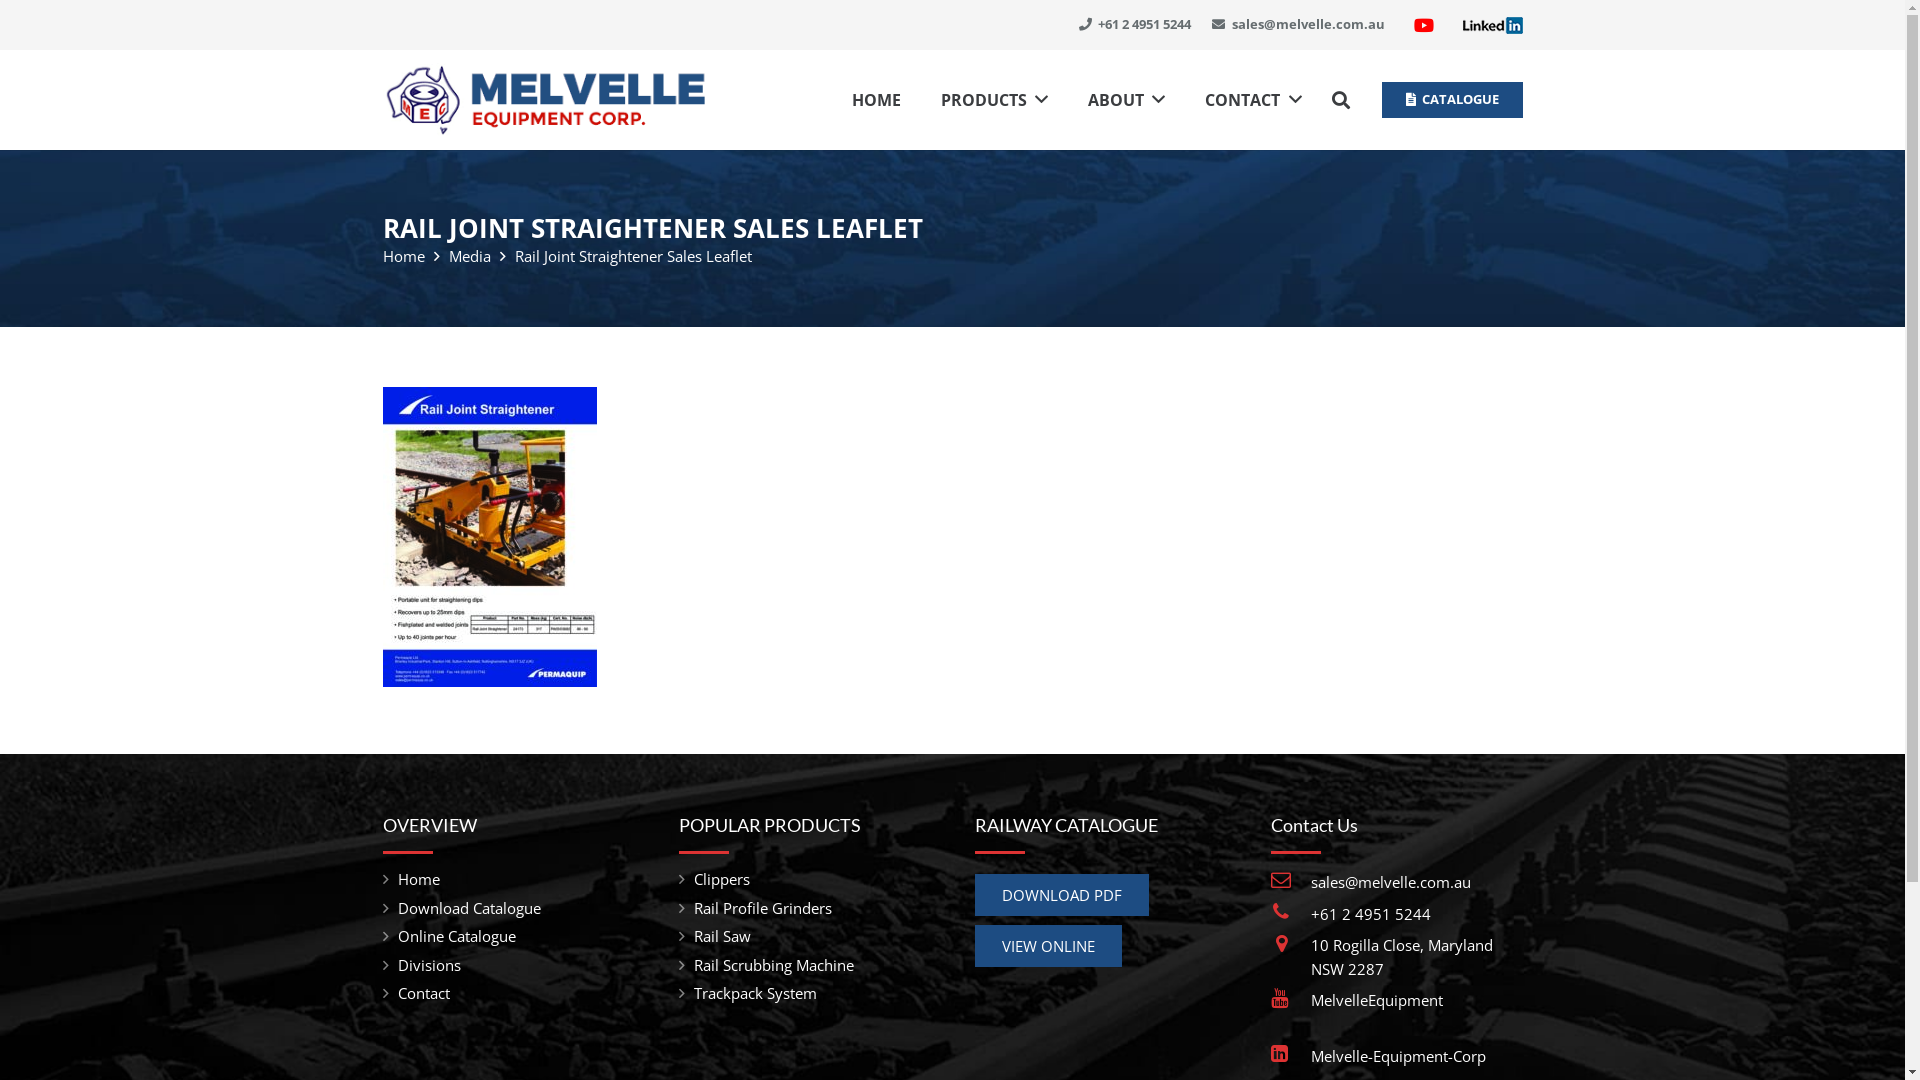 Image resolution: width=1920 pixels, height=1080 pixels. What do you see at coordinates (1398, 1056) in the screenshot?
I see `Melvelle-Equipment-Corp` at bounding box center [1398, 1056].